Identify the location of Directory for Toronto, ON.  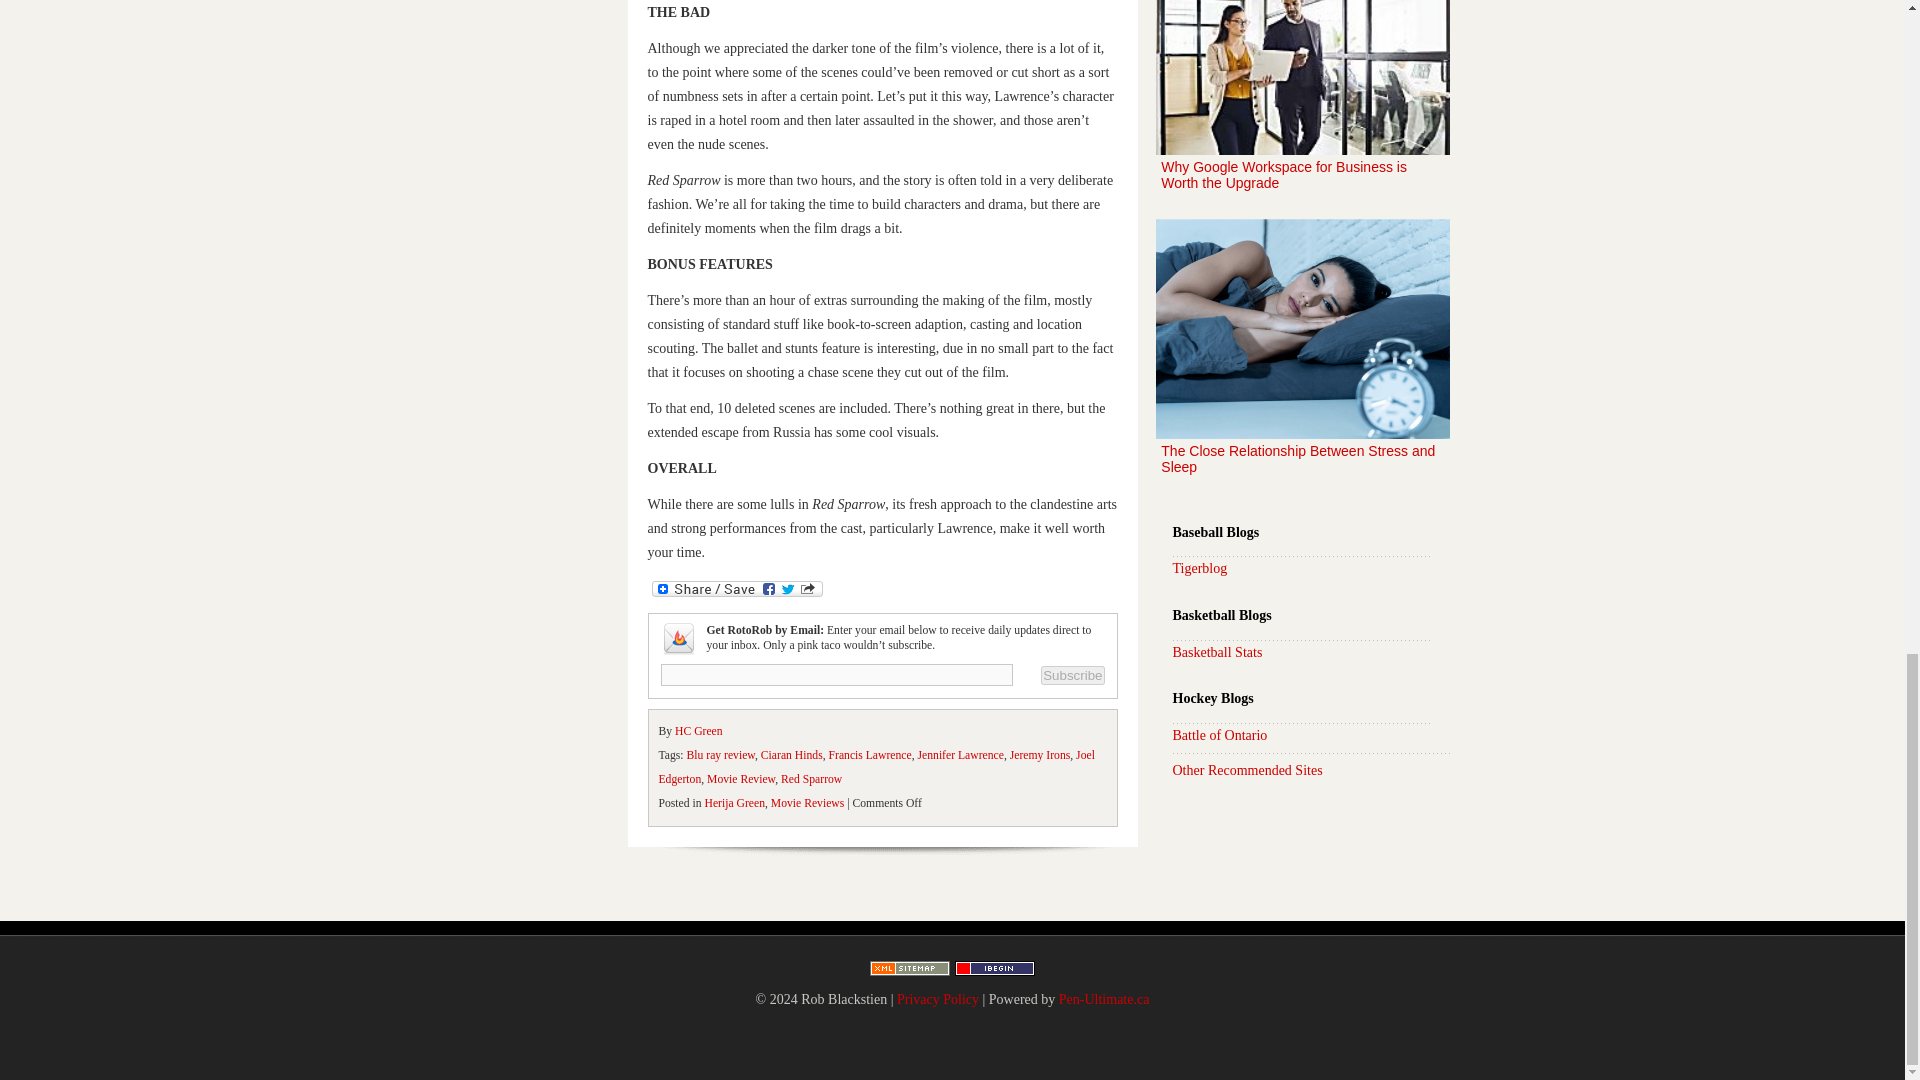
(994, 971).